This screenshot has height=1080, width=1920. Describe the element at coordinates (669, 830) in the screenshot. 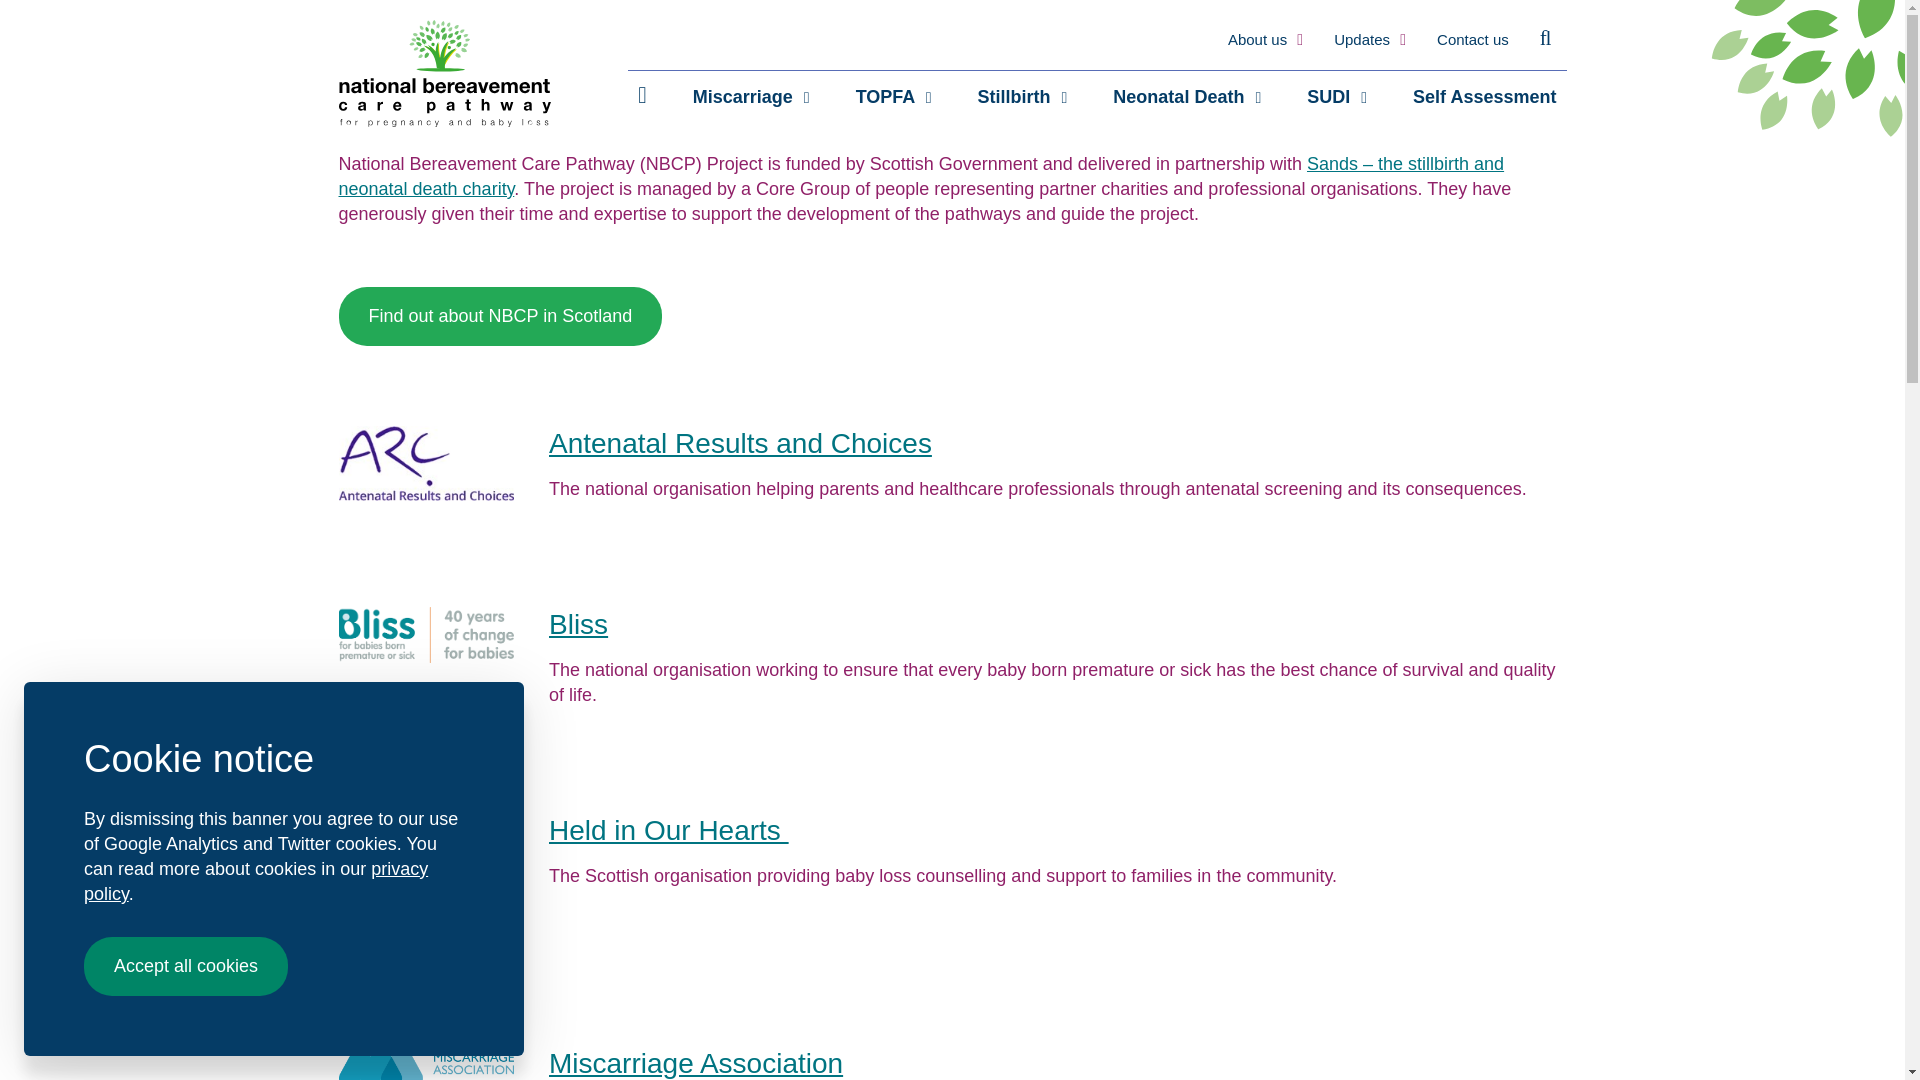

I see `Go to heldinourhearts.org.uk` at that location.